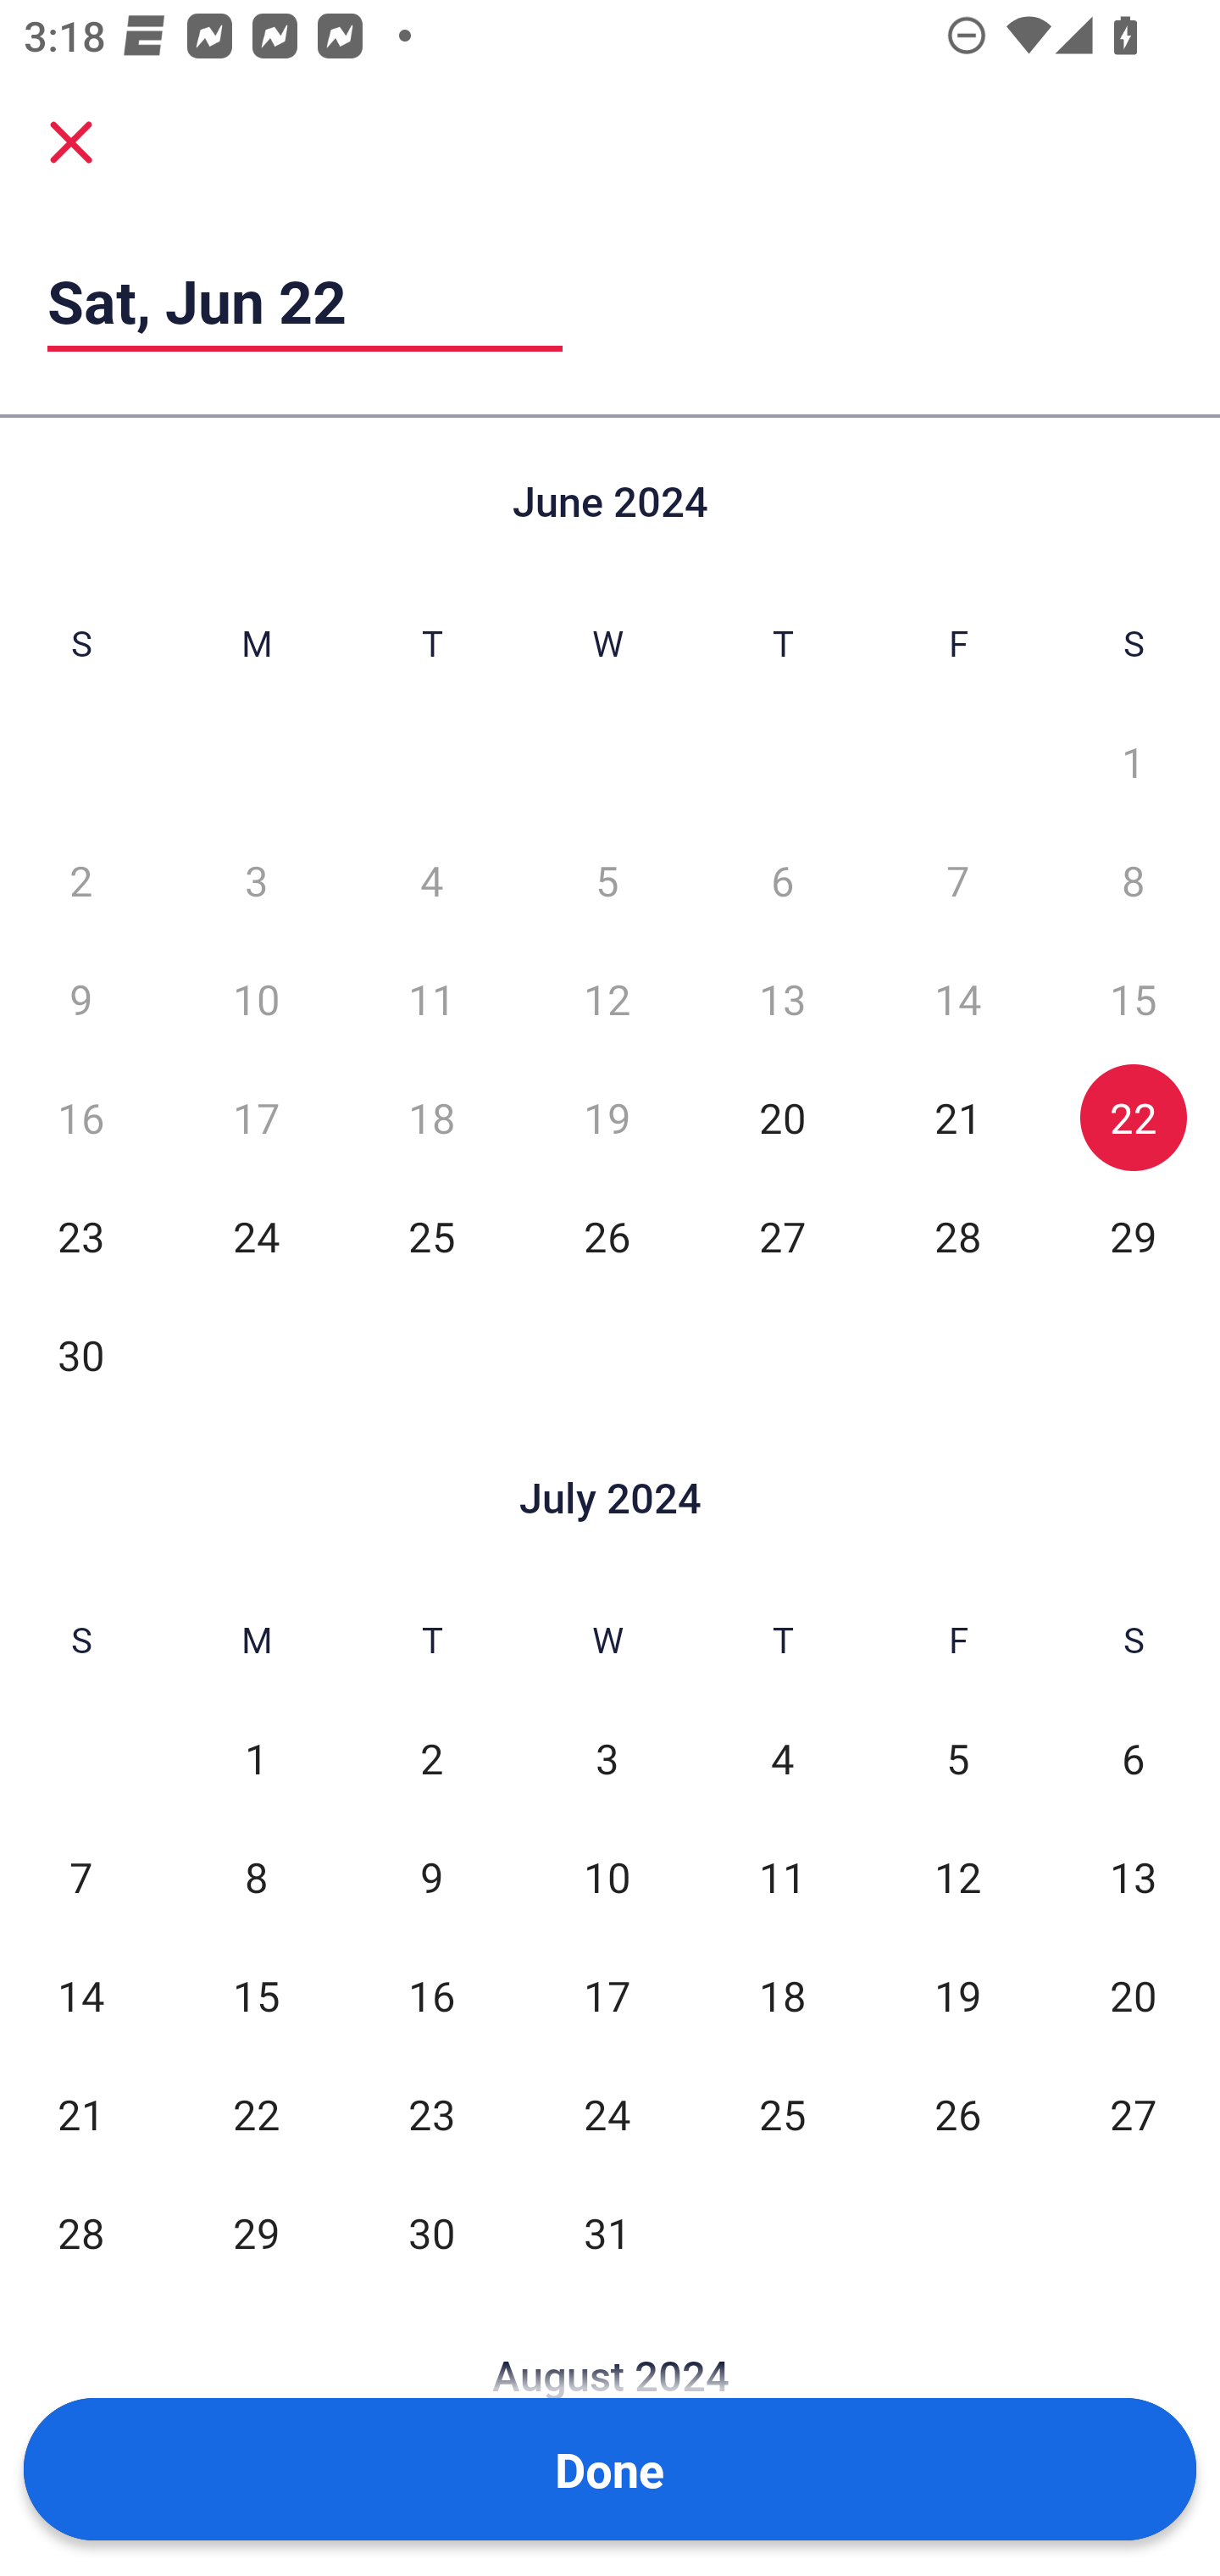 This screenshot has width=1220, height=2576. What do you see at coordinates (782, 880) in the screenshot?
I see `6 Thu, Jun 6, Not Selected` at bounding box center [782, 880].